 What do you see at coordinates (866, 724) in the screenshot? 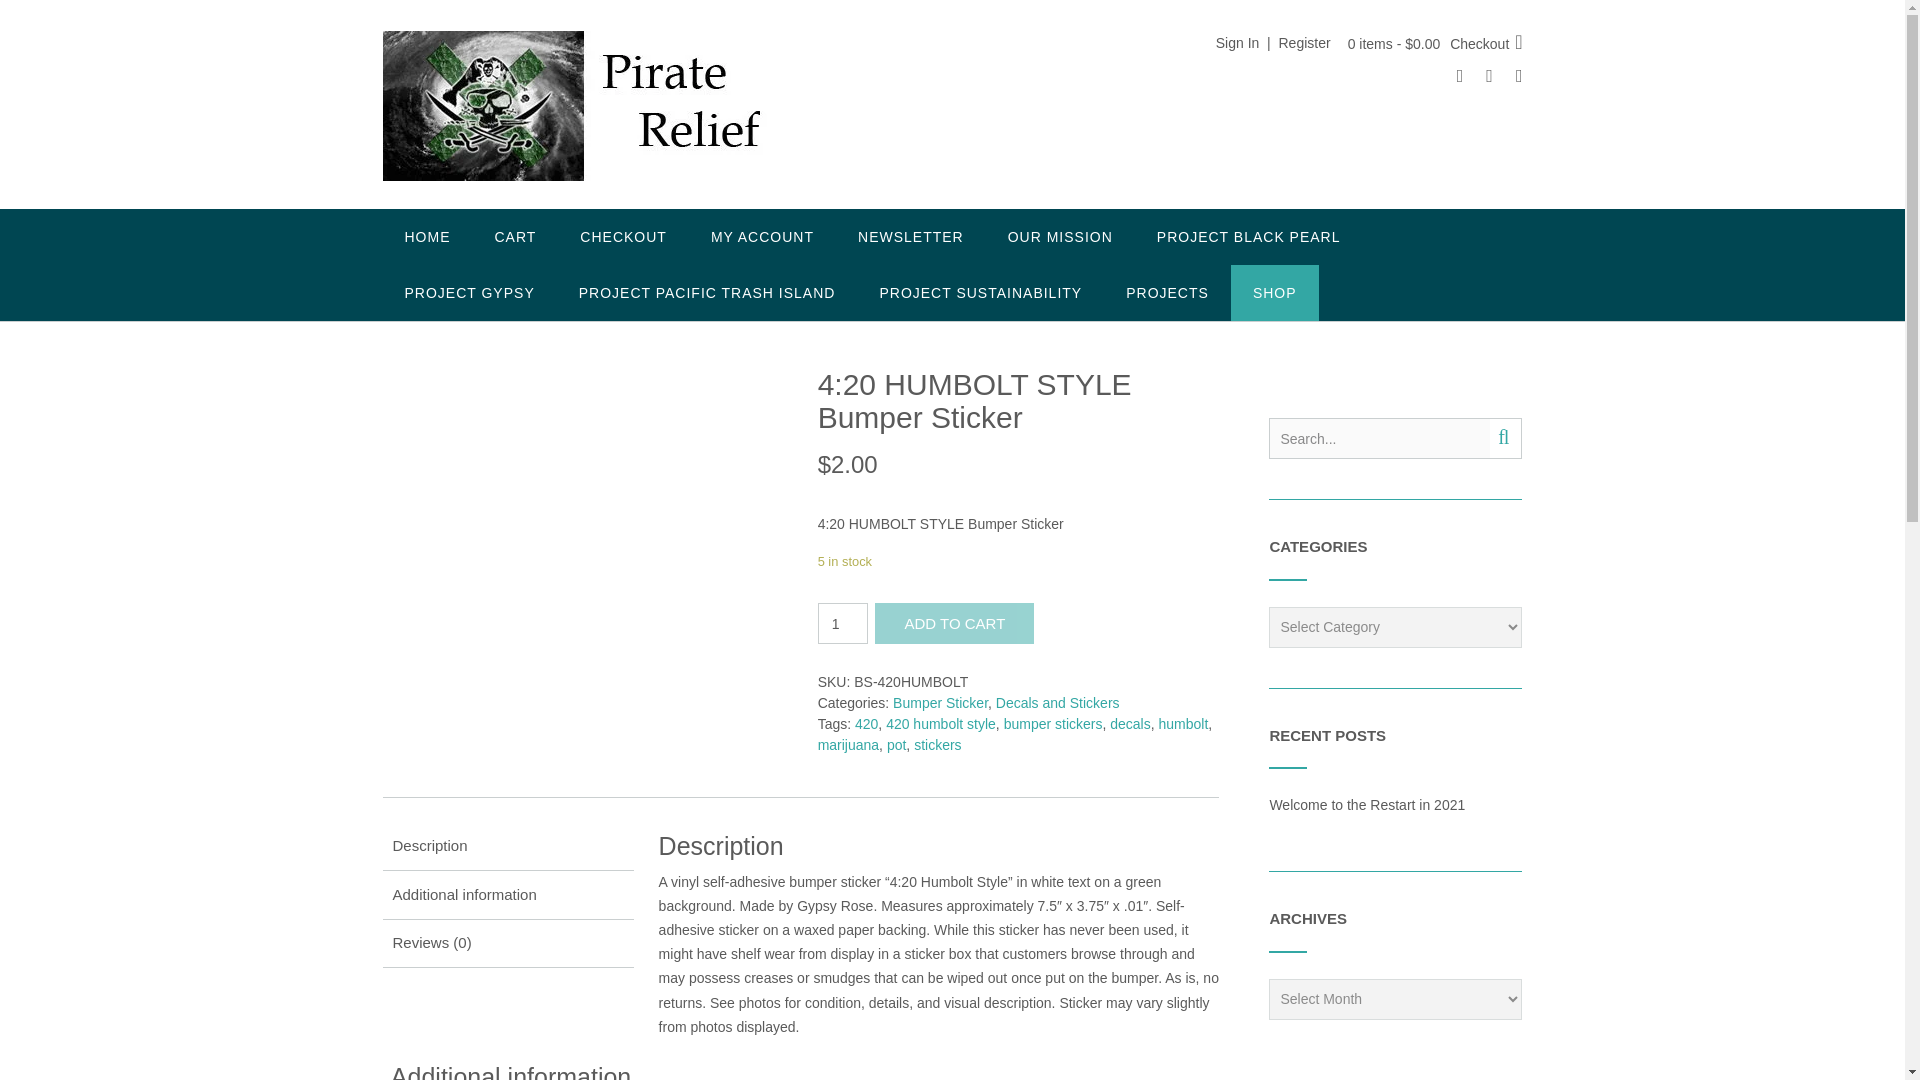
I see `420` at bounding box center [866, 724].